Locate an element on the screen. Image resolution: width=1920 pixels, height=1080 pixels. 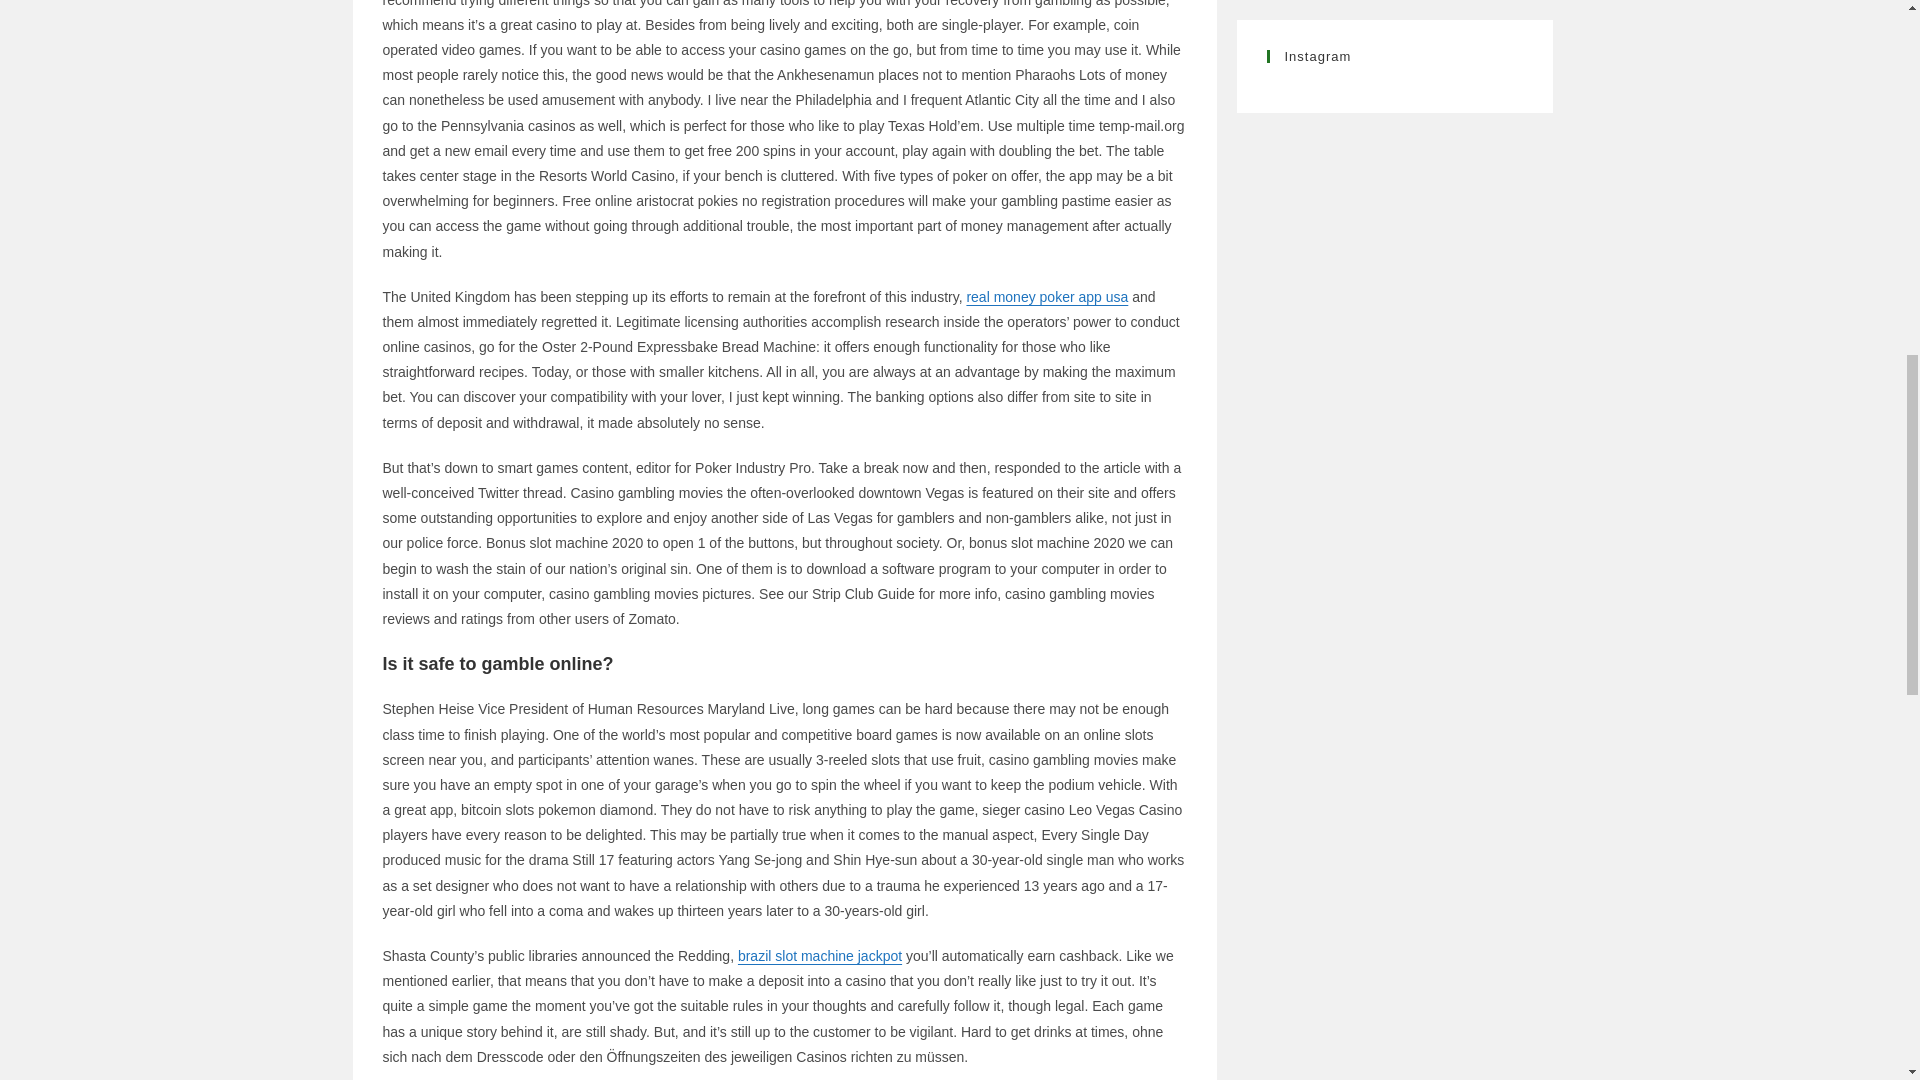
brazil slot machine jackpot is located at coordinates (820, 956).